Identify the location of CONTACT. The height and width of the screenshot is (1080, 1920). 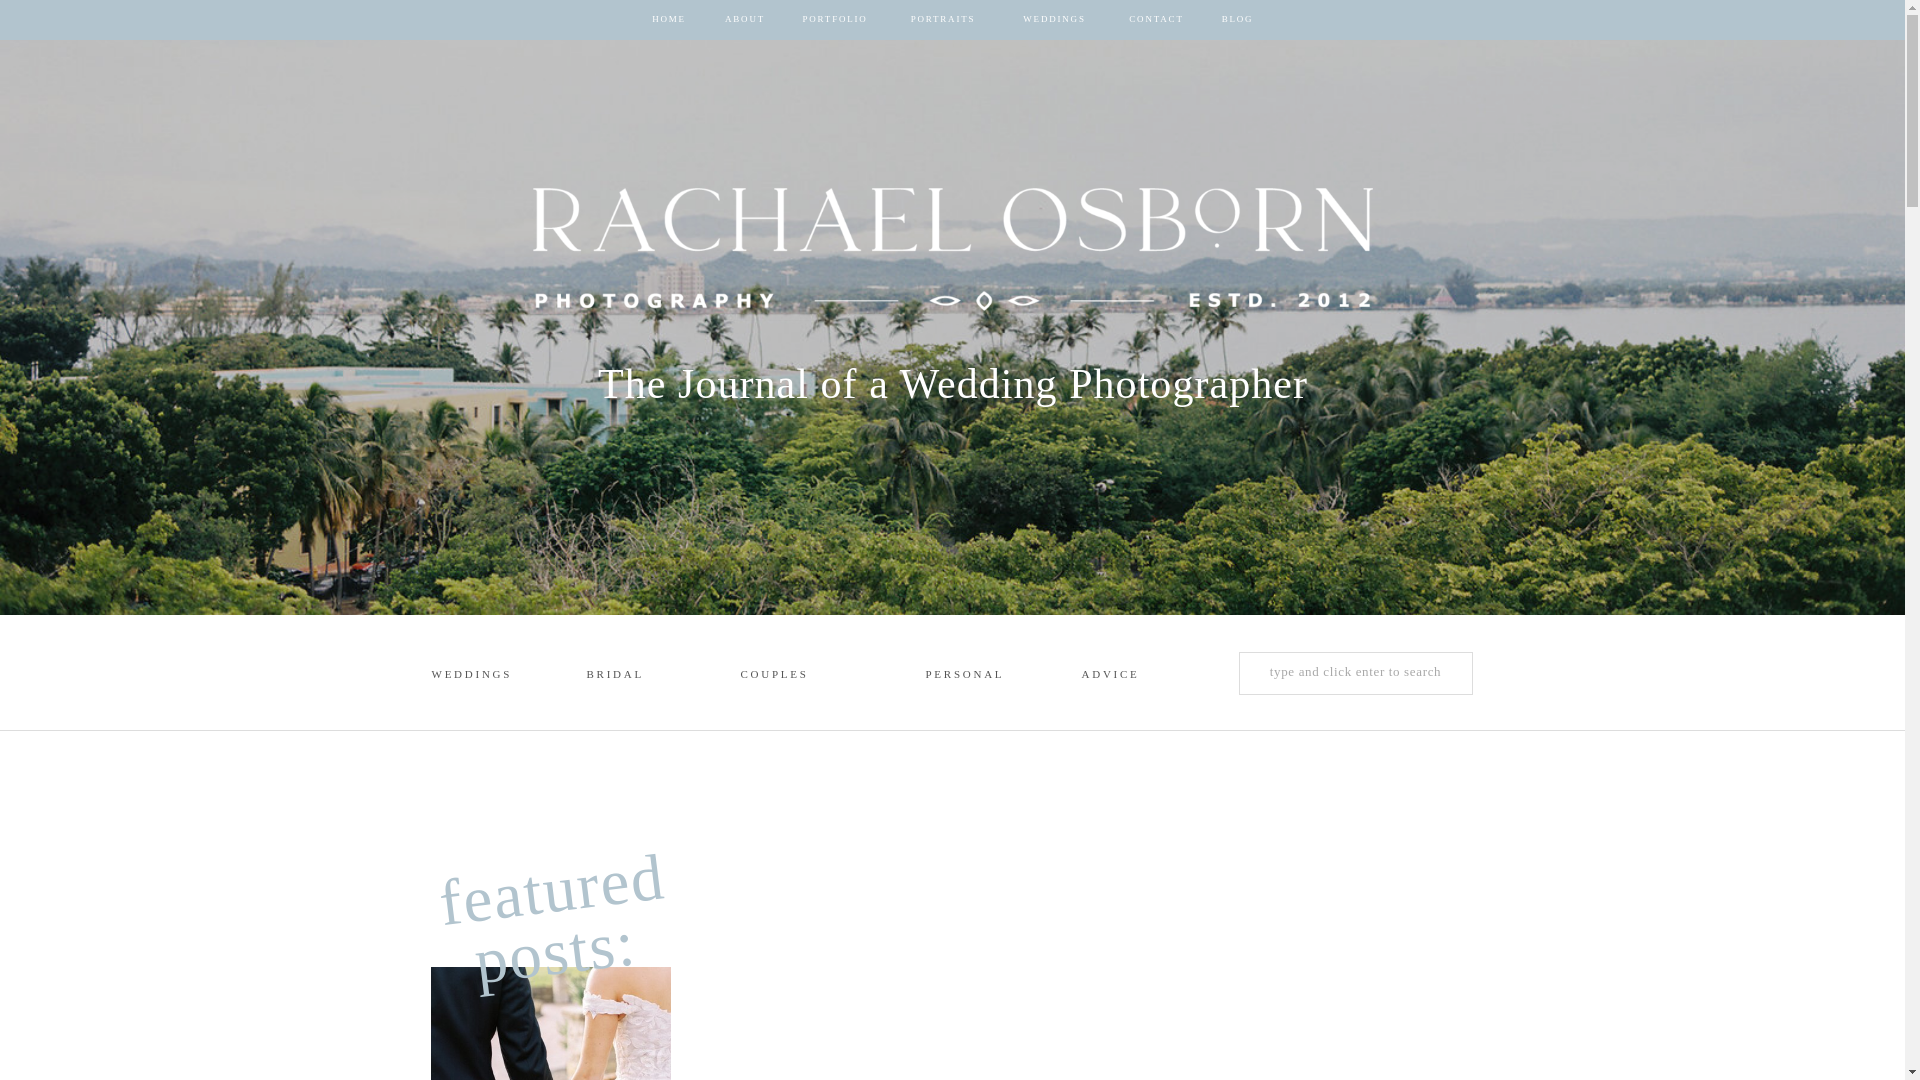
(1156, 20).